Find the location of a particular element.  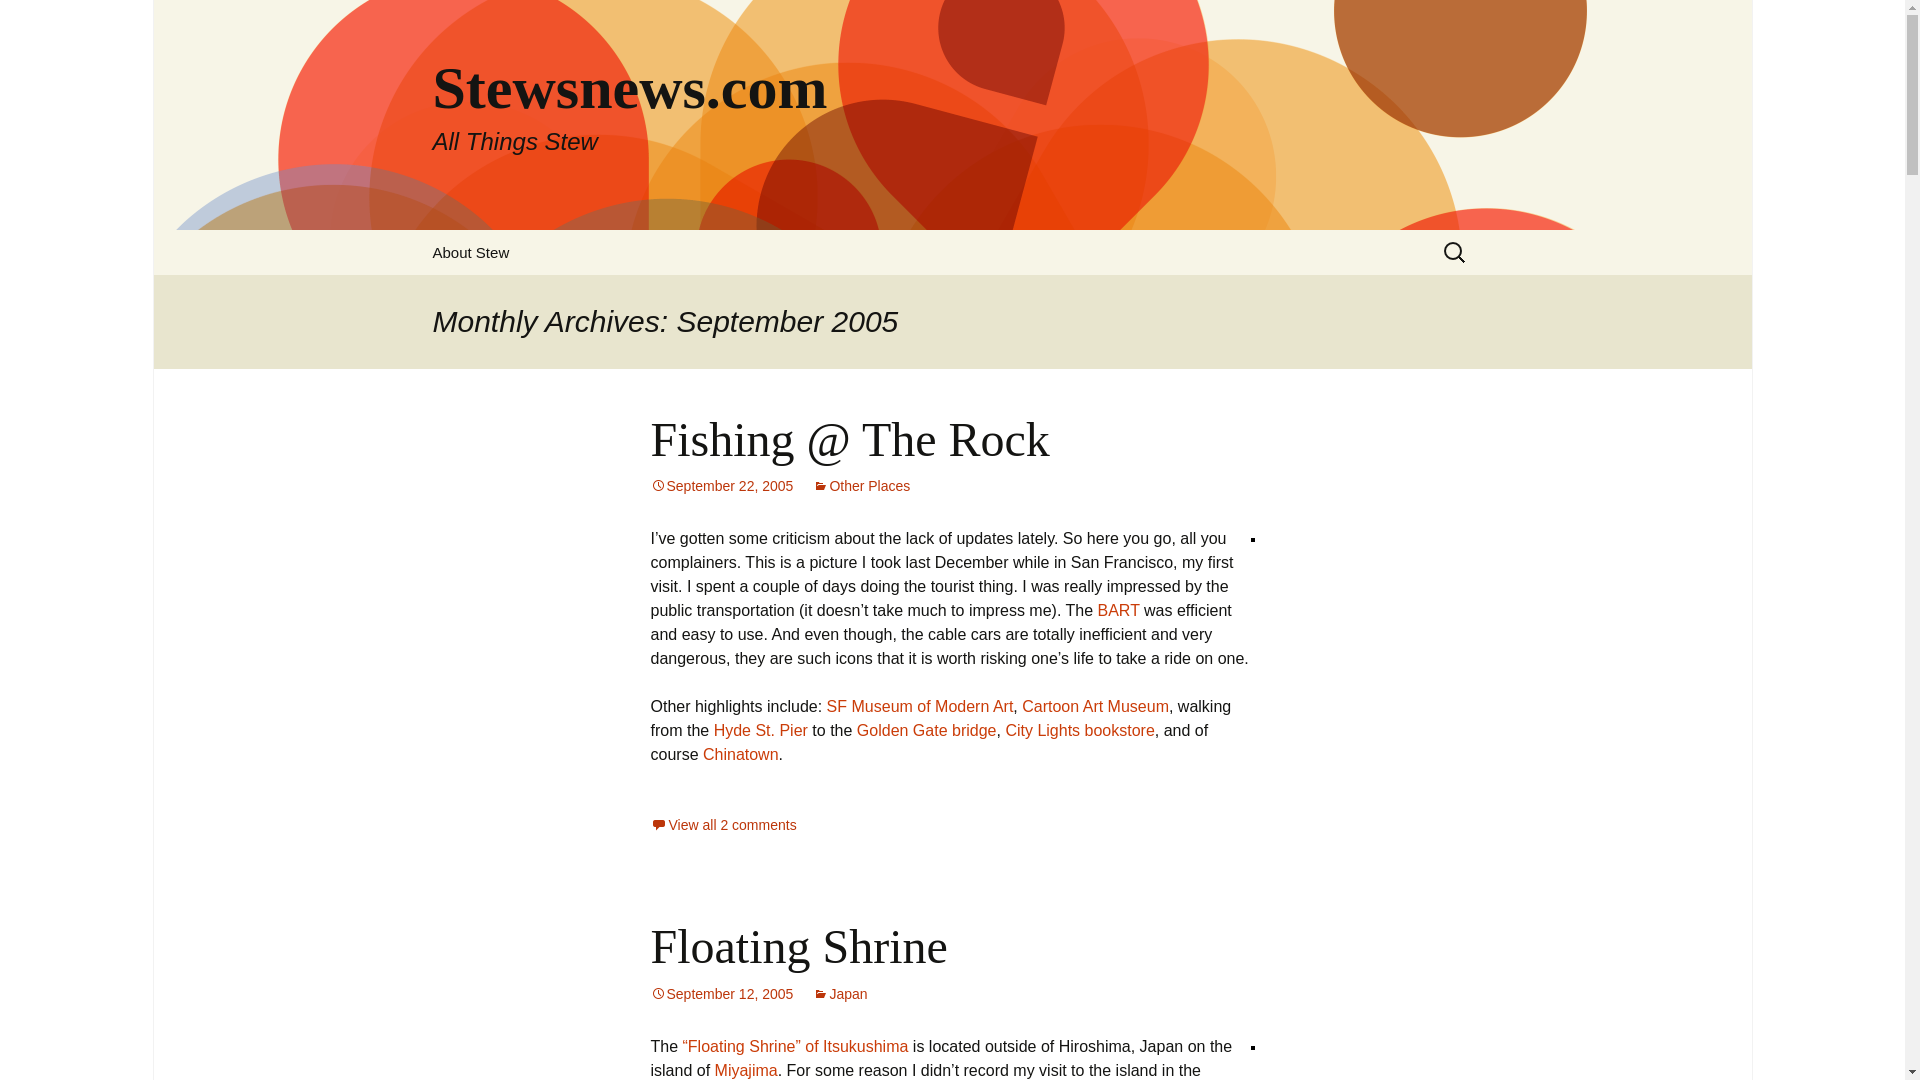

Other Places is located at coordinates (861, 486).